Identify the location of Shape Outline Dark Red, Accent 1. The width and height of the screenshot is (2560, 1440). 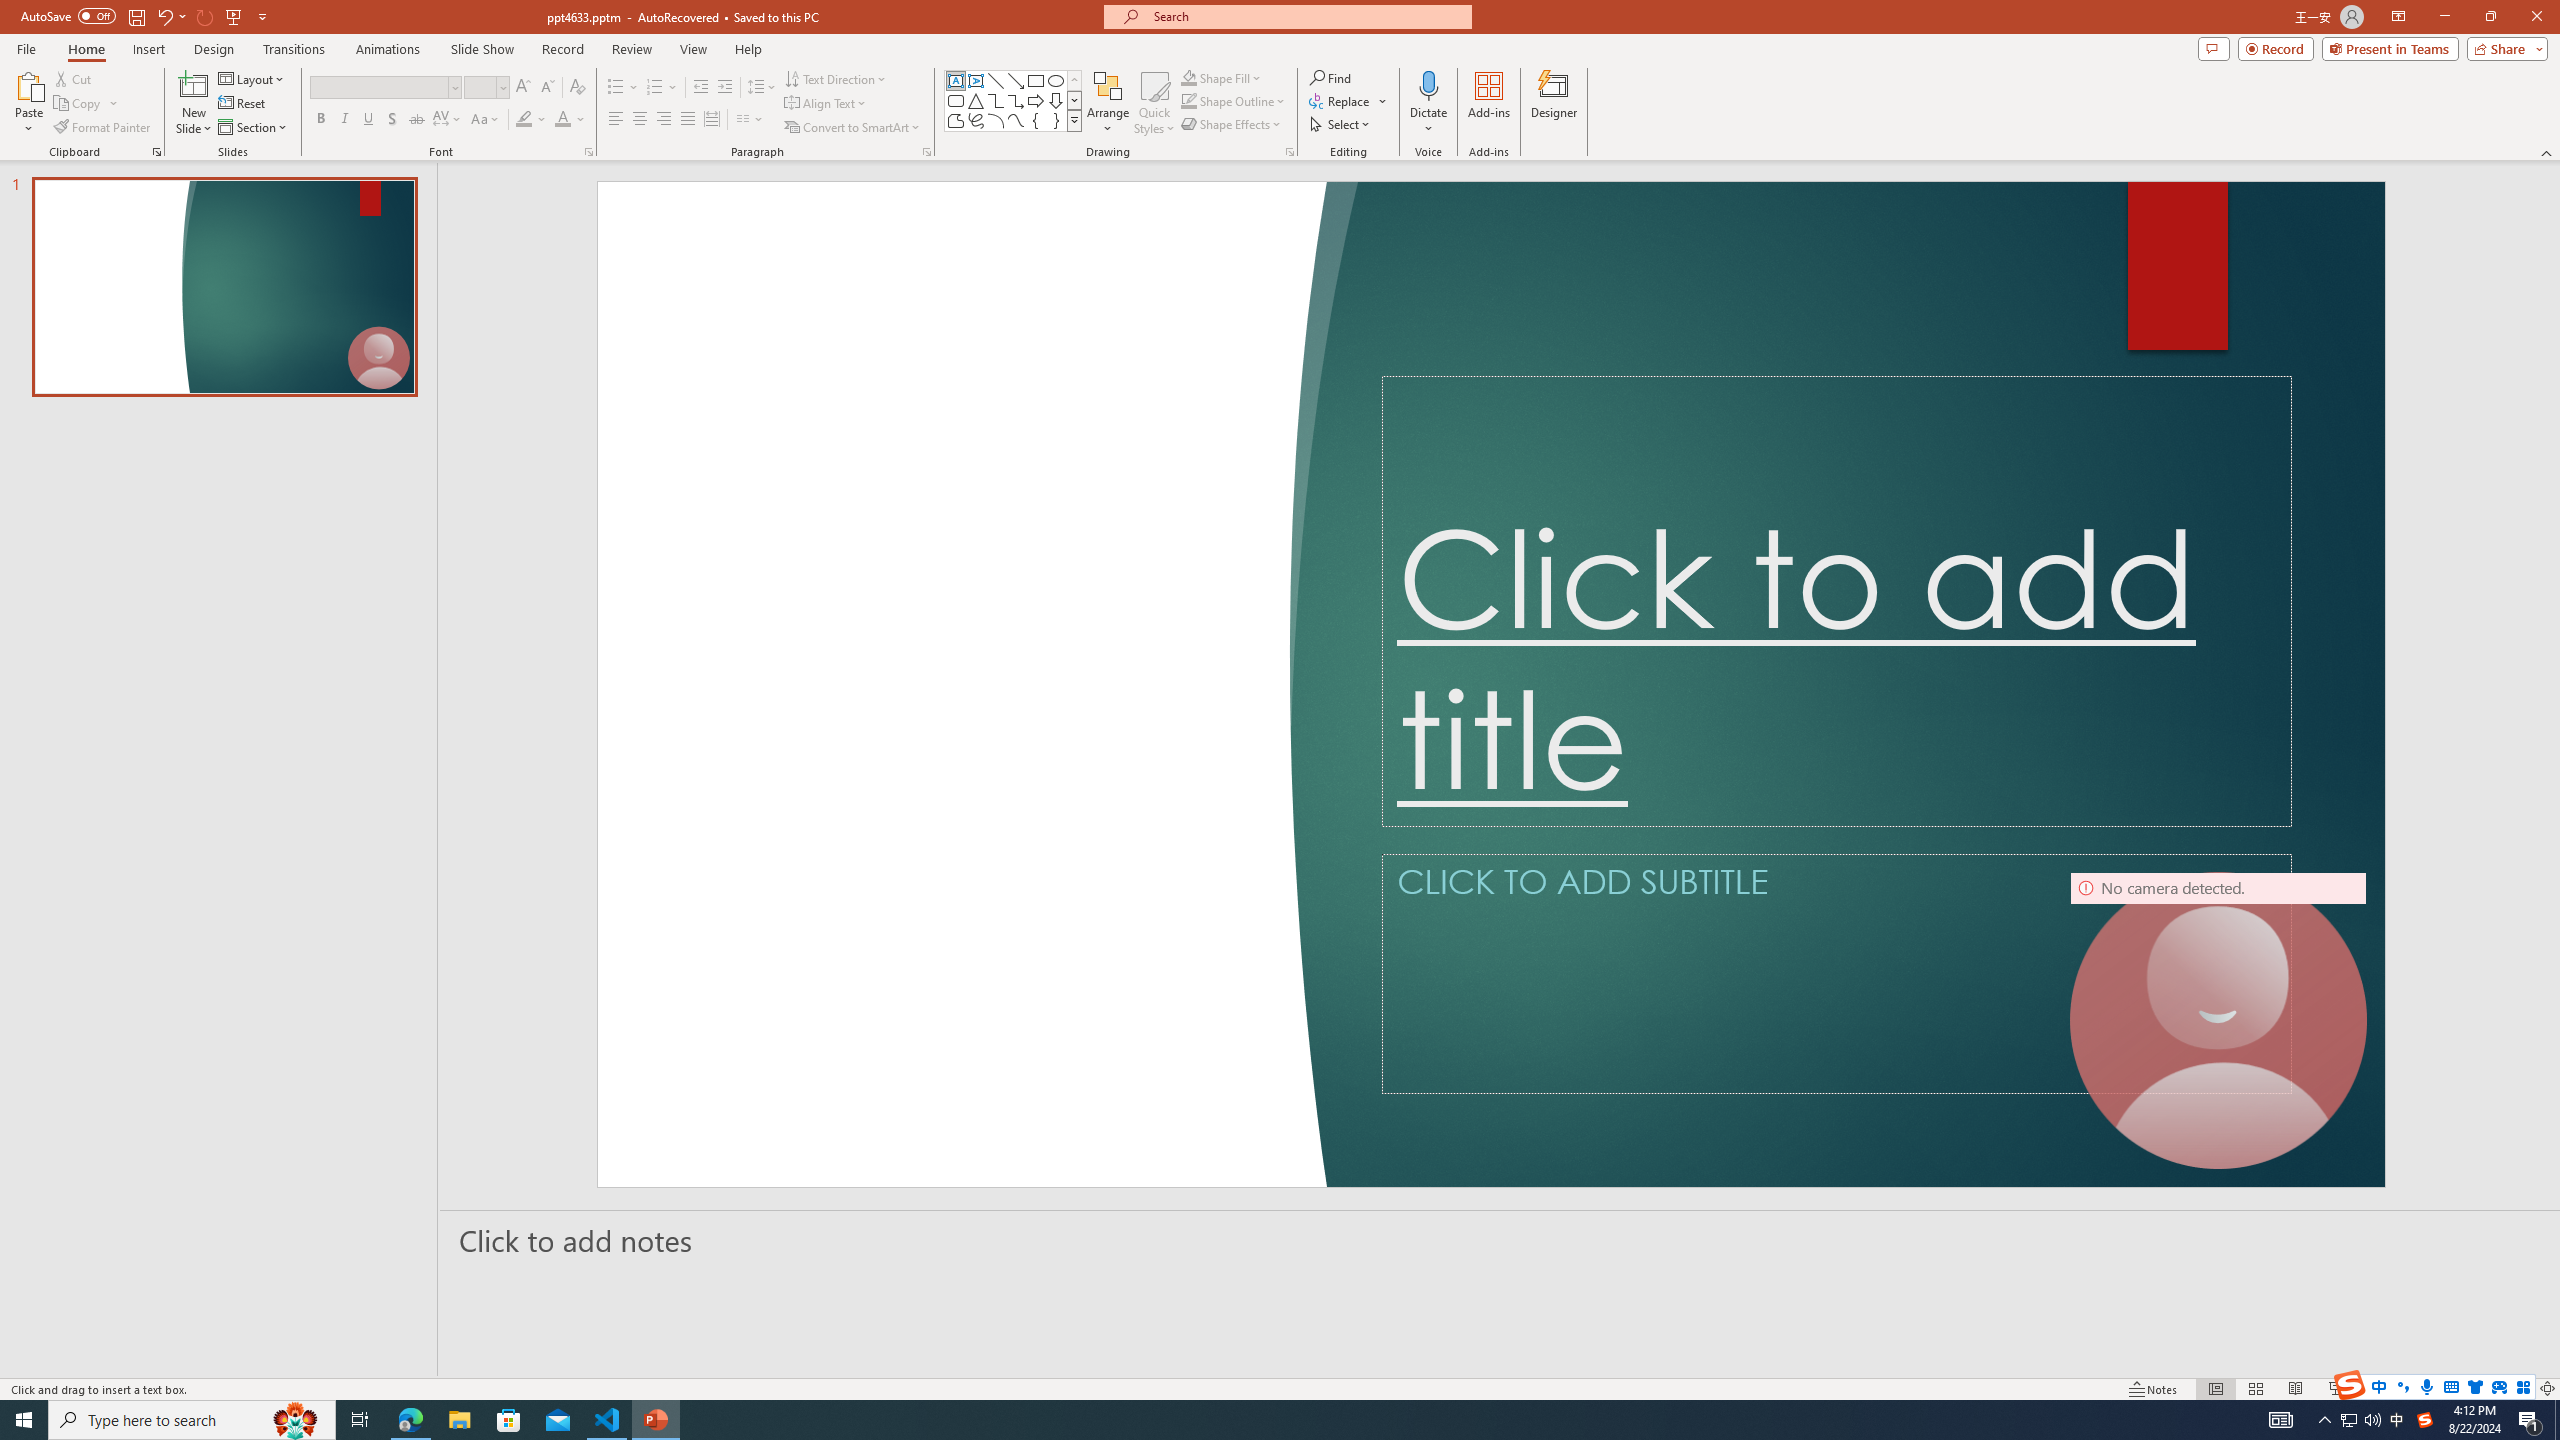
(1188, 100).